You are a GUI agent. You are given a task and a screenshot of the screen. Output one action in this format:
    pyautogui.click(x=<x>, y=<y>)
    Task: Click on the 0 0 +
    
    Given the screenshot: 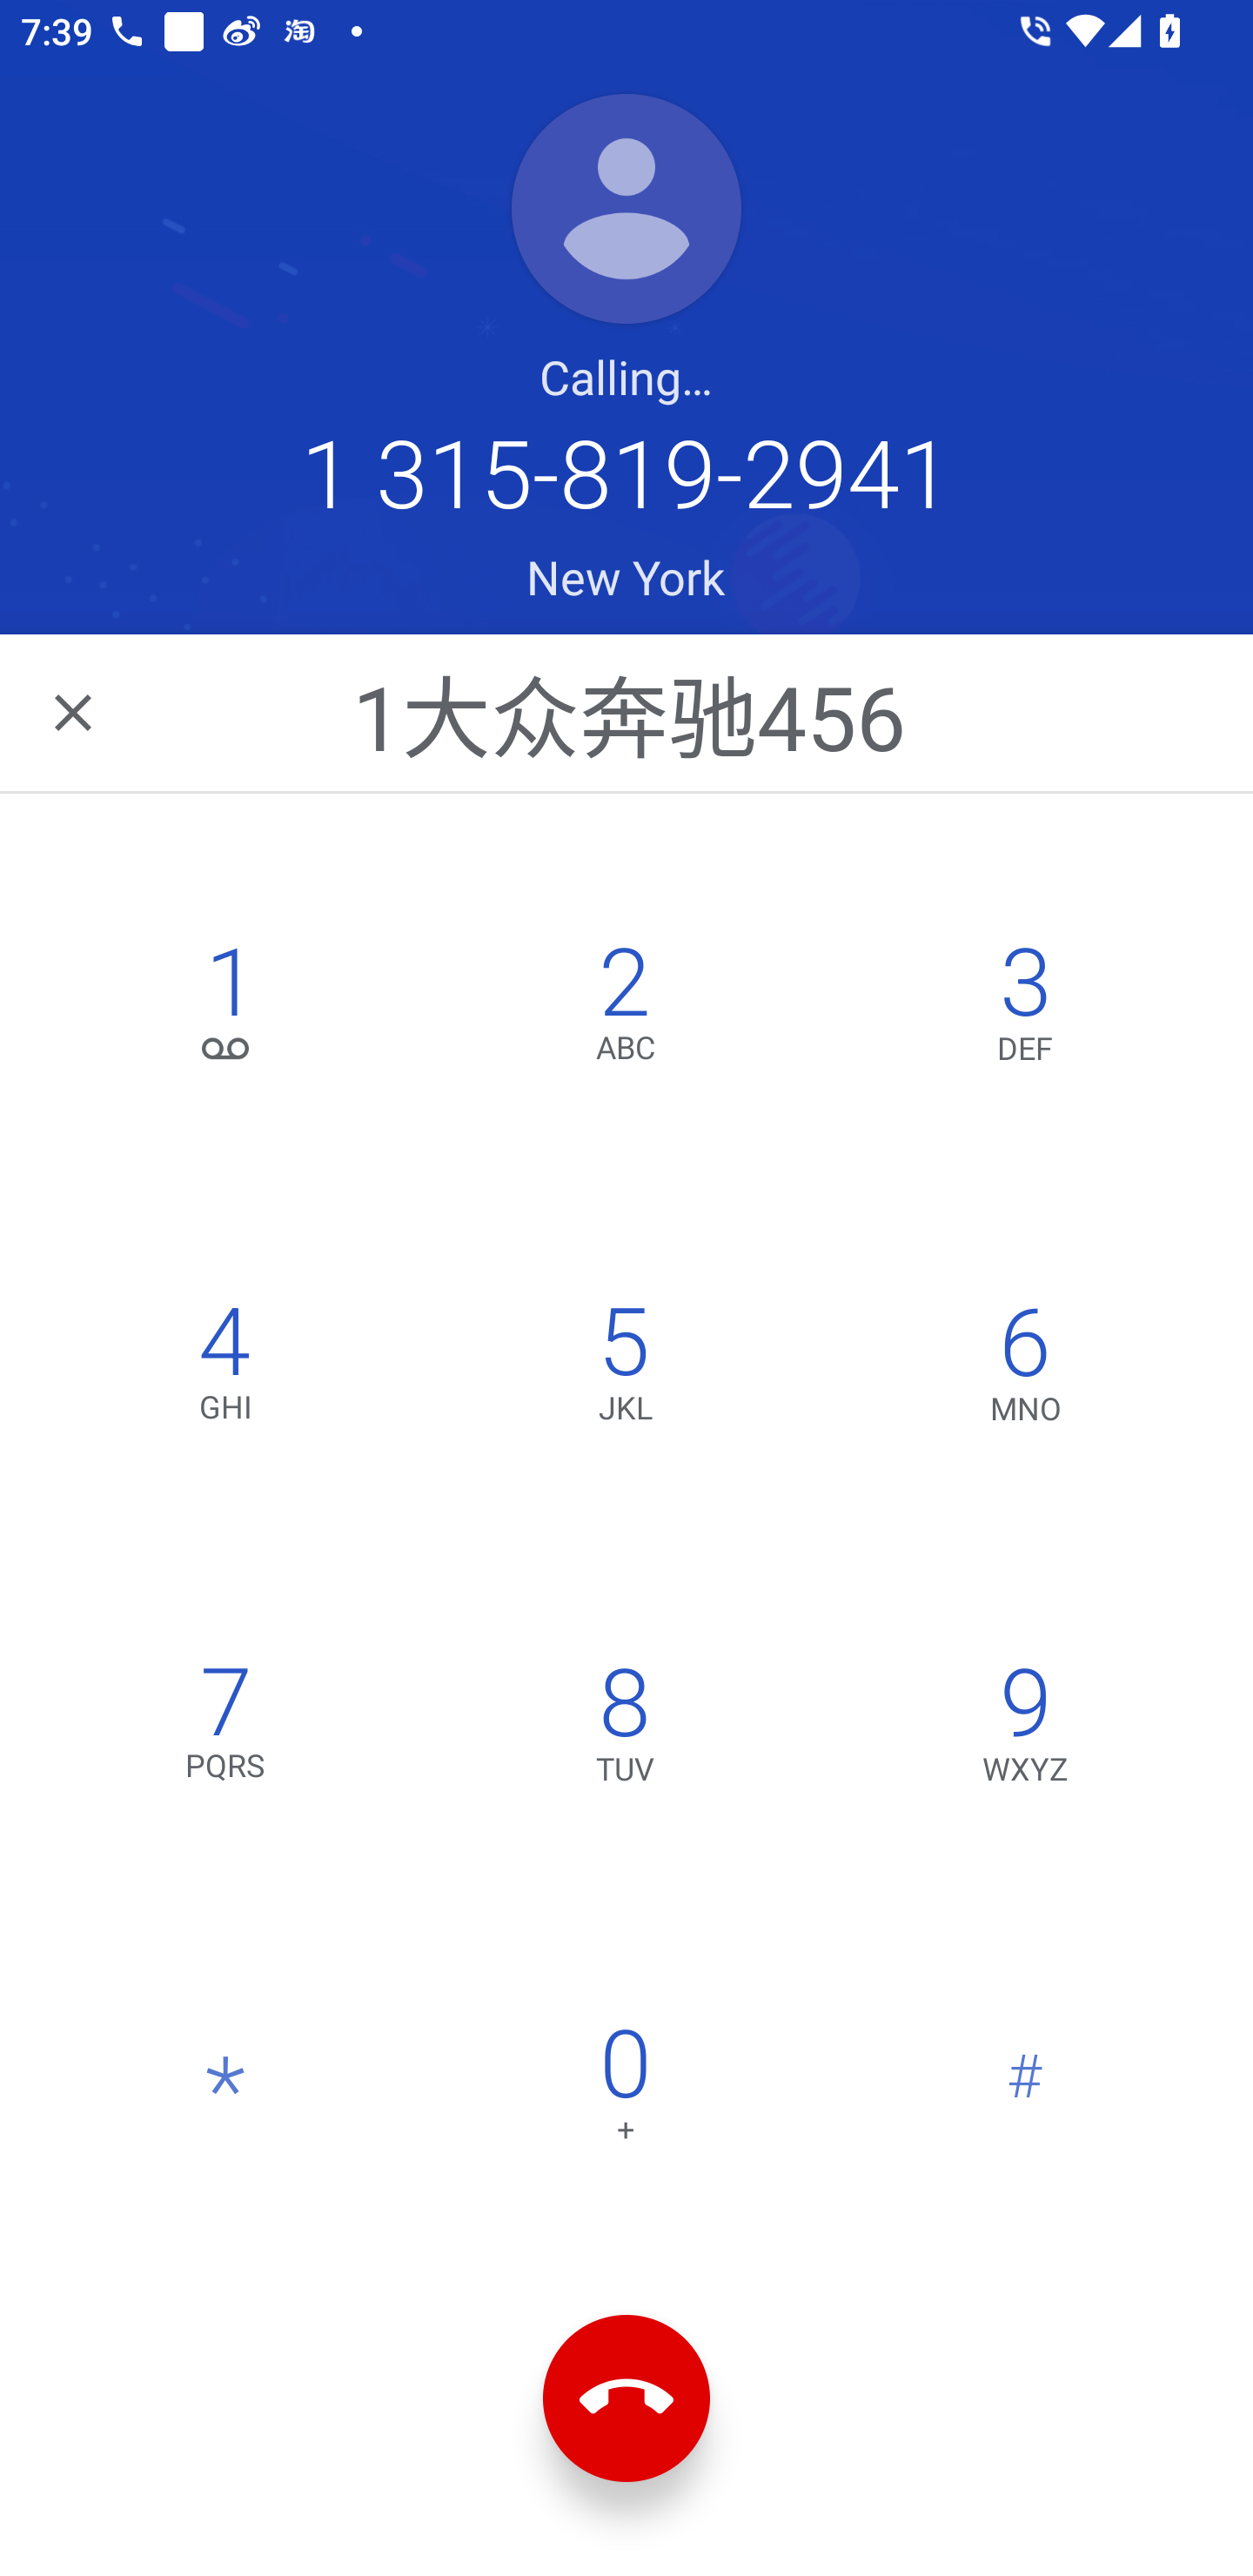 What is the action you would take?
    pyautogui.click(x=625, y=2091)
    